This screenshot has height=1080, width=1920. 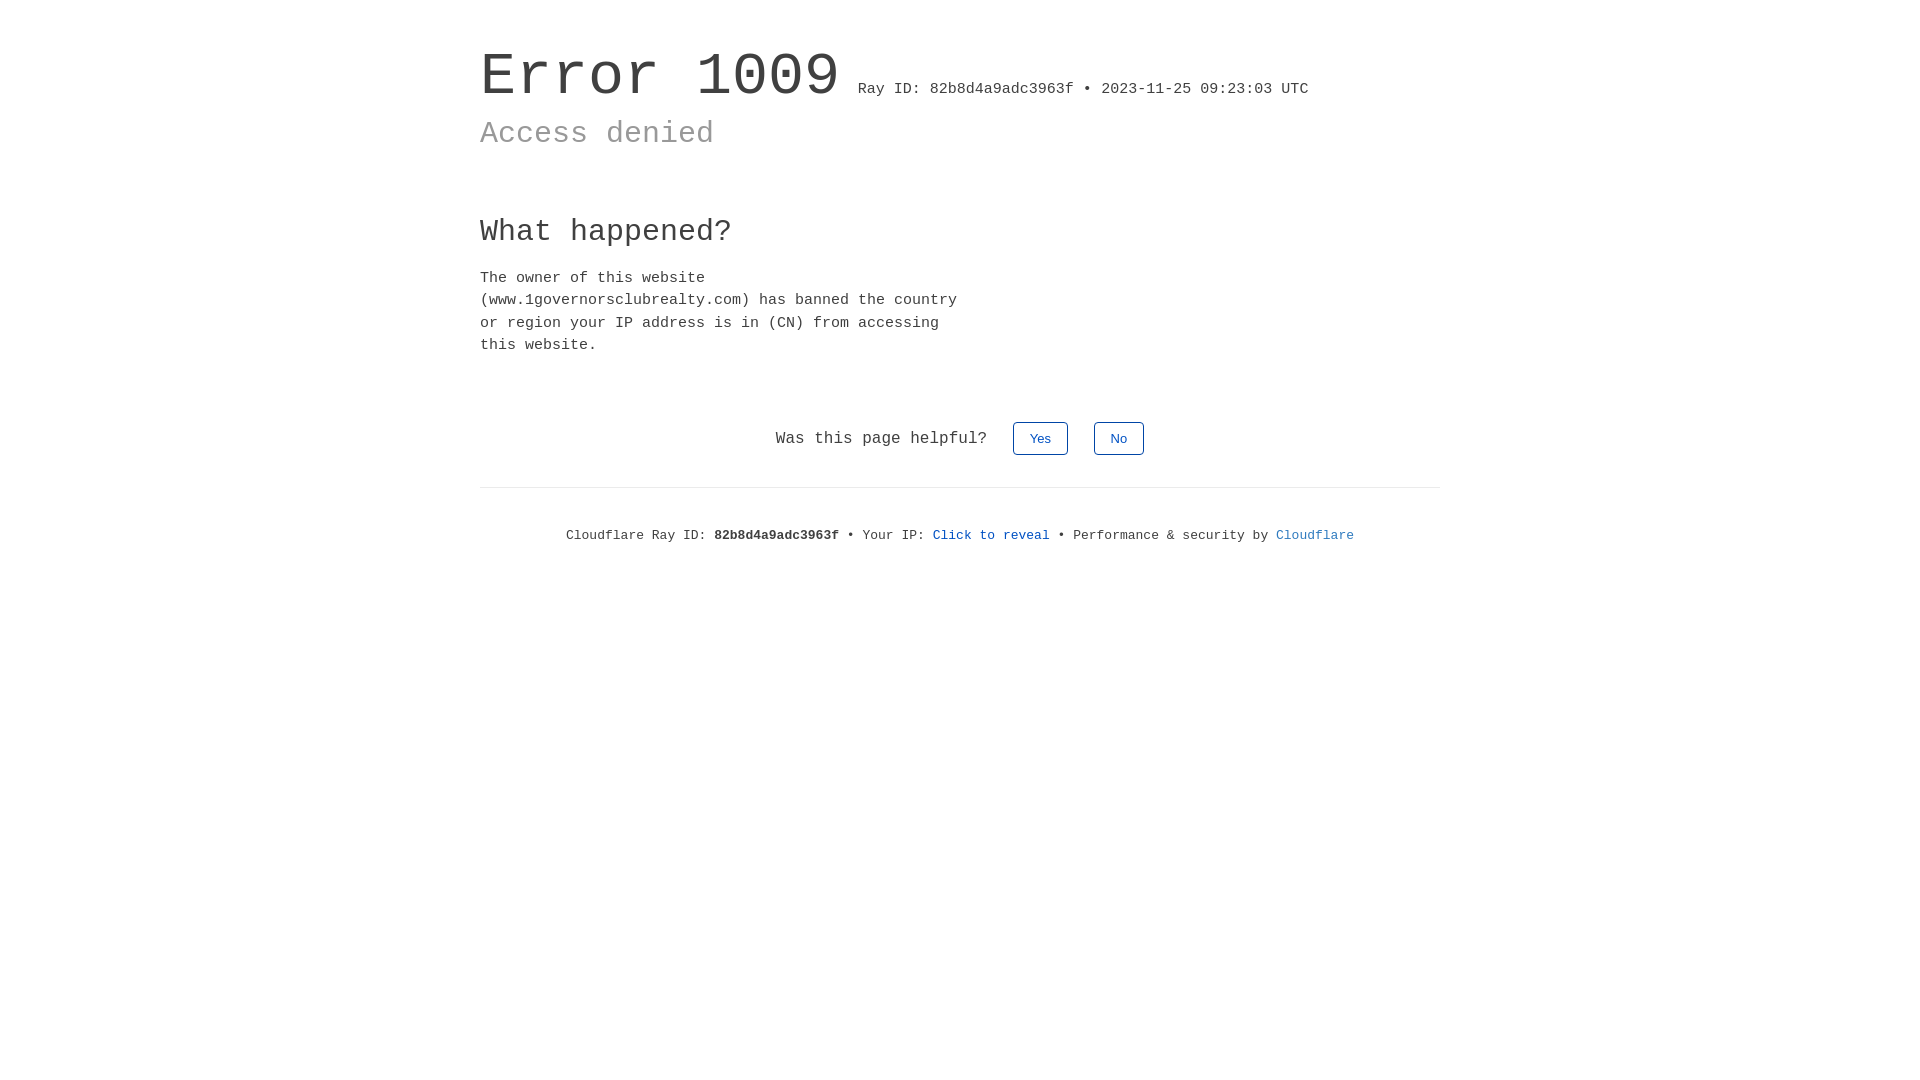 I want to click on Click to reveal, so click(x=992, y=536).